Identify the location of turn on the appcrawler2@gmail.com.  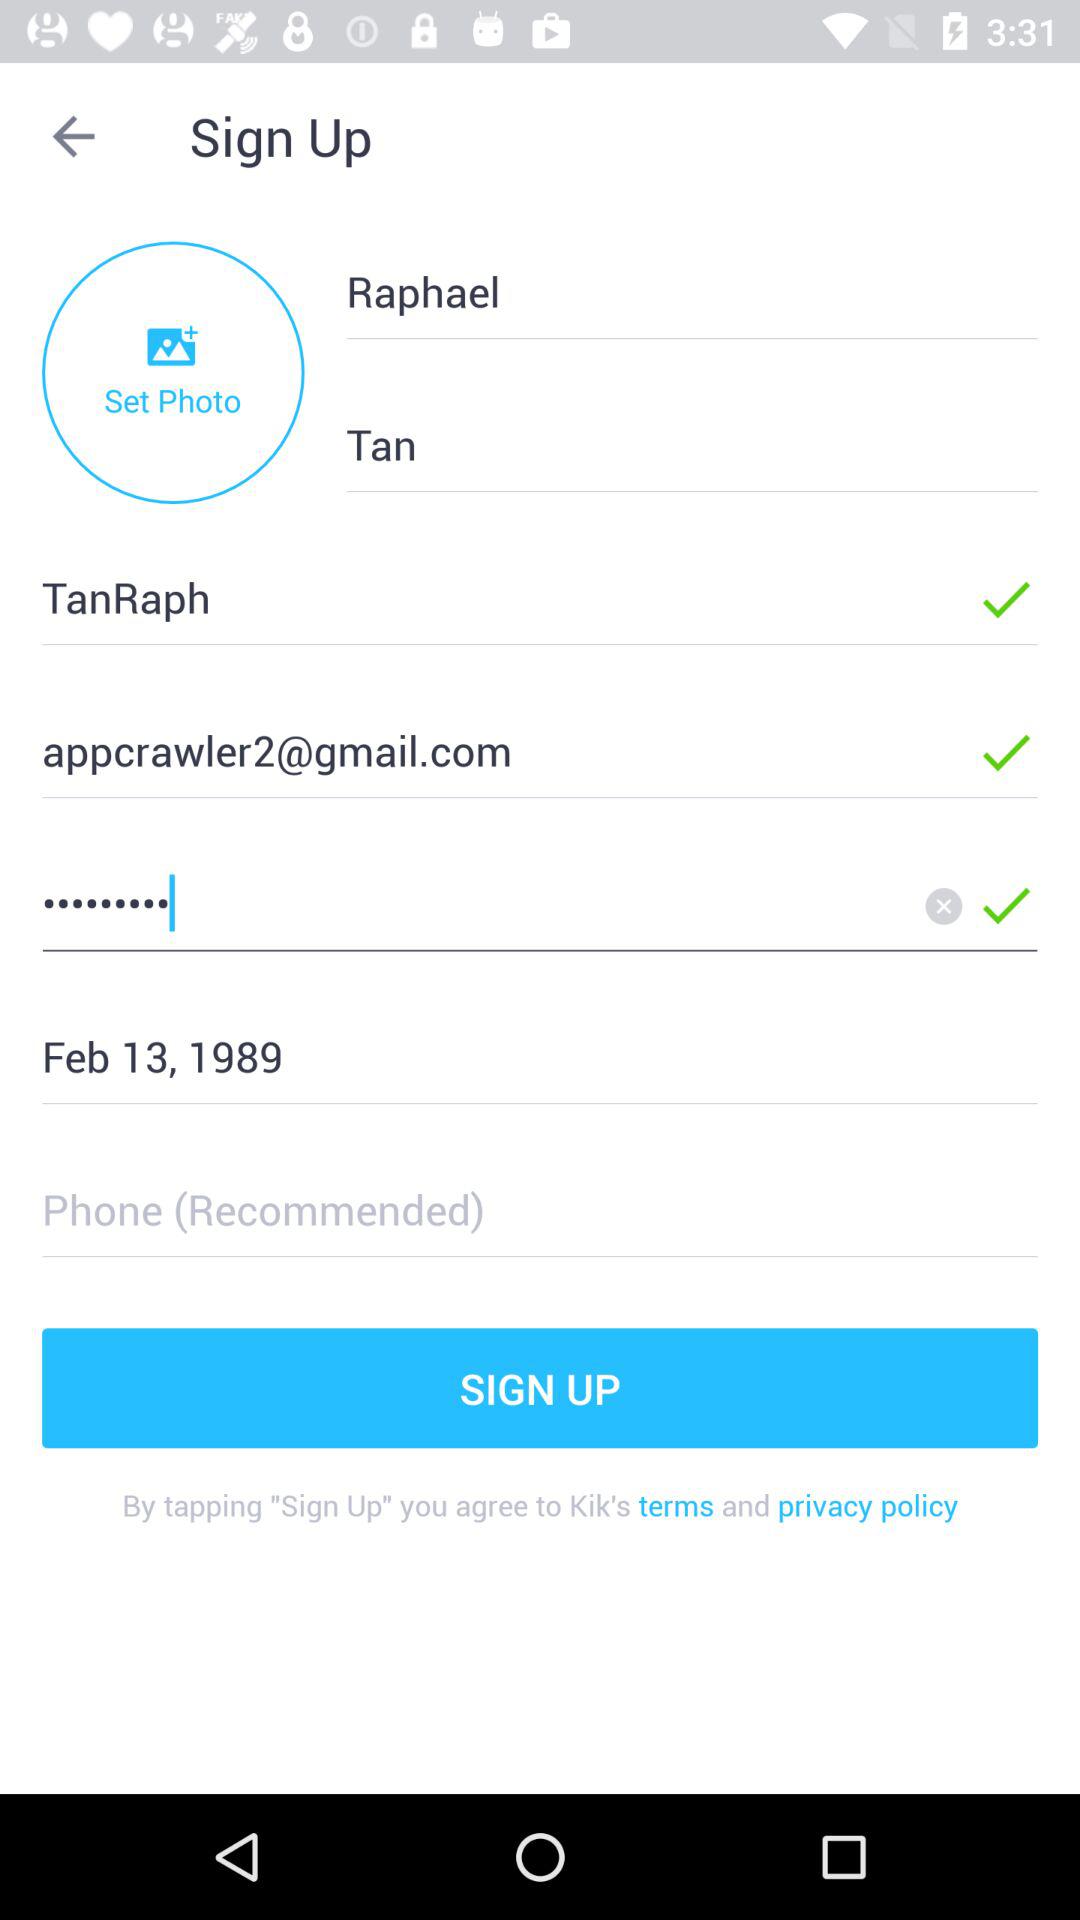
(477, 750).